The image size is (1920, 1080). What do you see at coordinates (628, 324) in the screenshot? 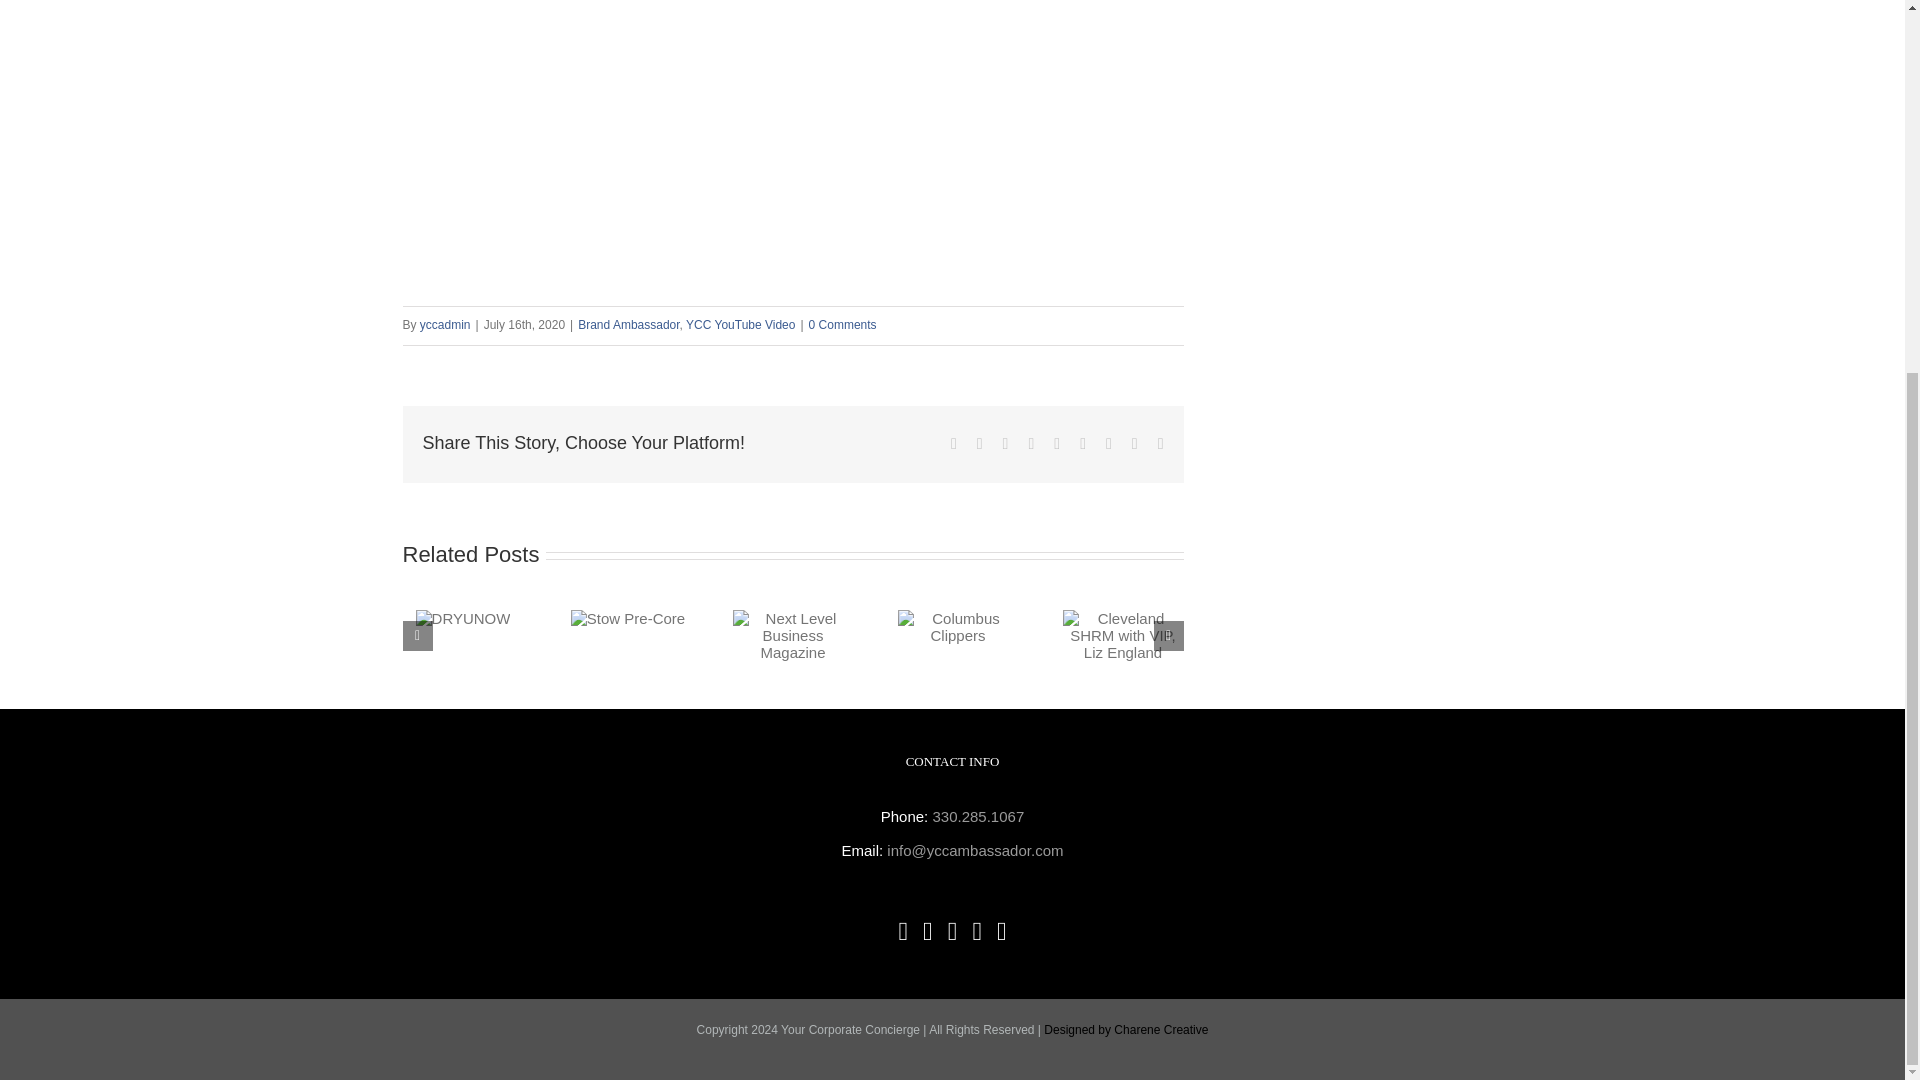
I see `Brand Ambassador` at bounding box center [628, 324].